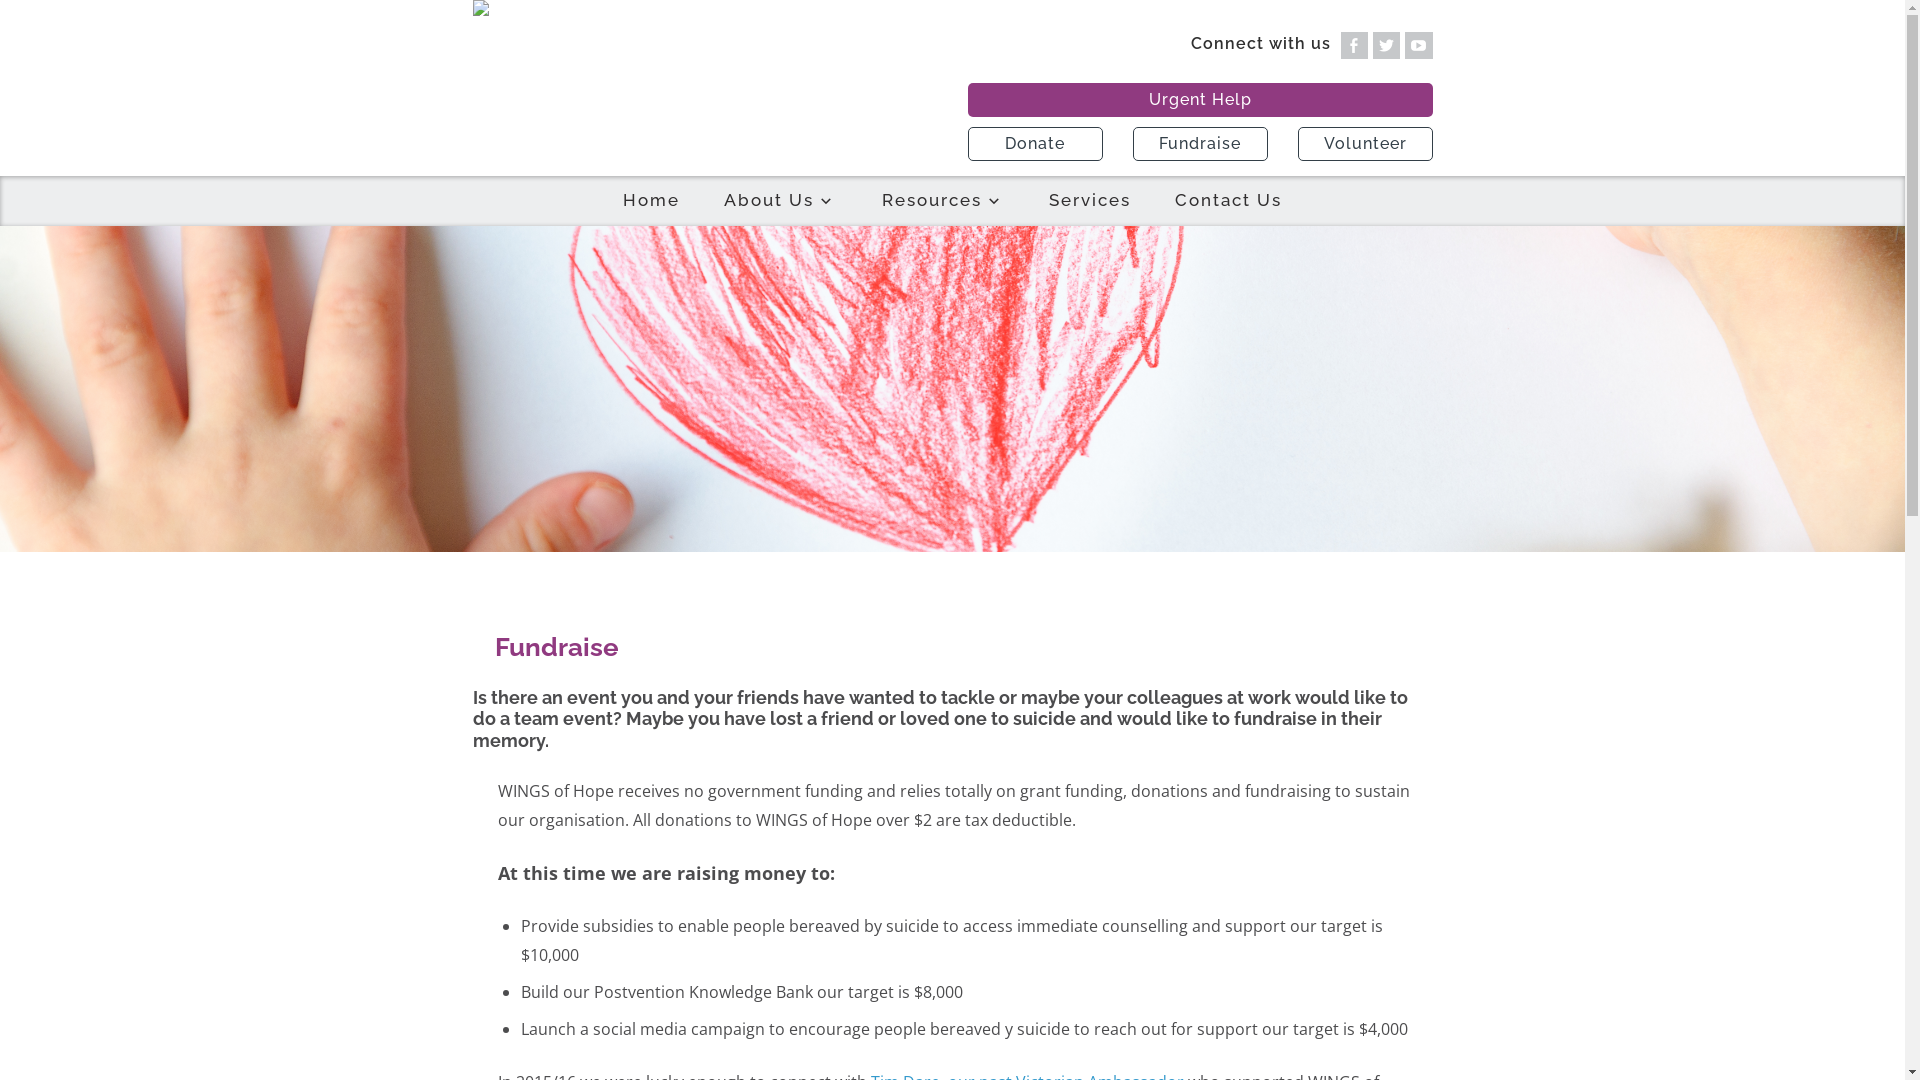  Describe the element at coordinates (780, 201) in the screenshot. I see `About Us` at that location.